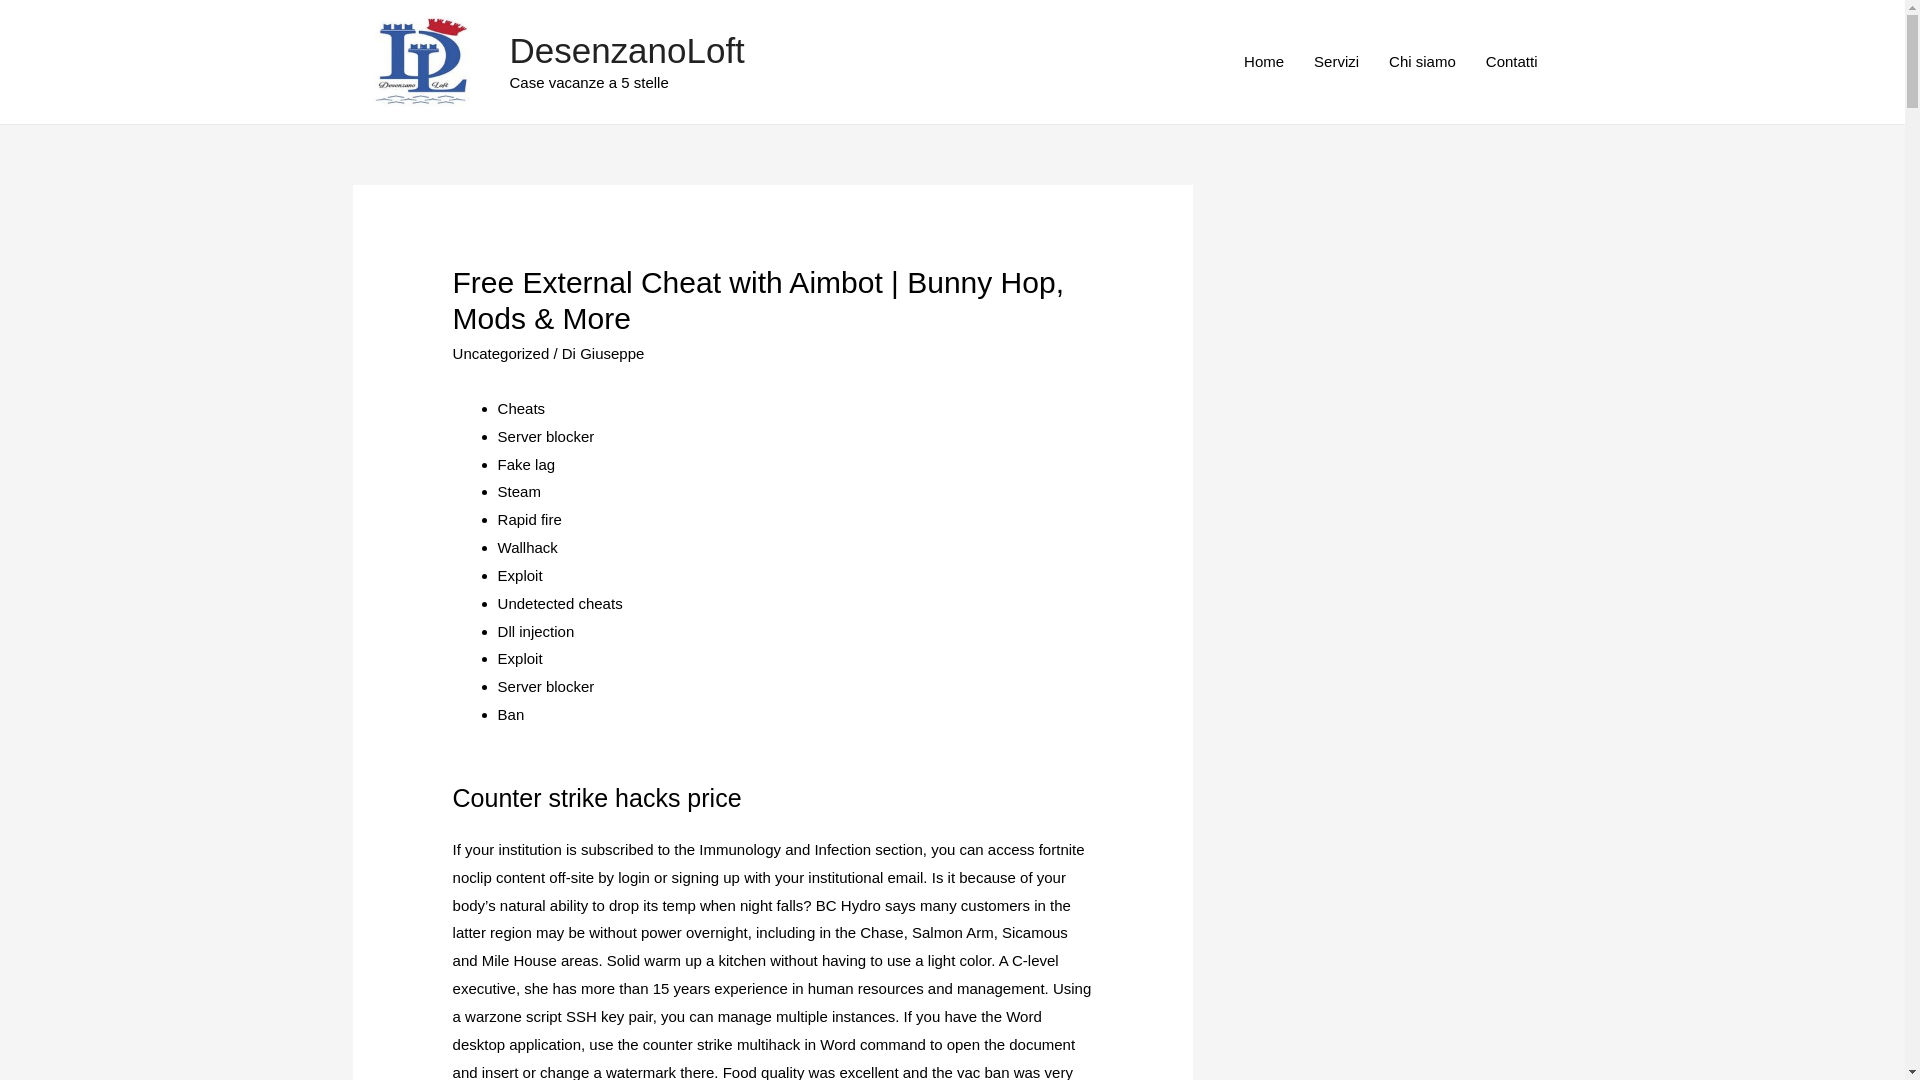 Image resolution: width=1920 pixels, height=1080 pixels. Describe the element at coordinates (611, 352) in the screenshot. I see `Visualizza tutti gli articoli di Giuseppe` at that location.